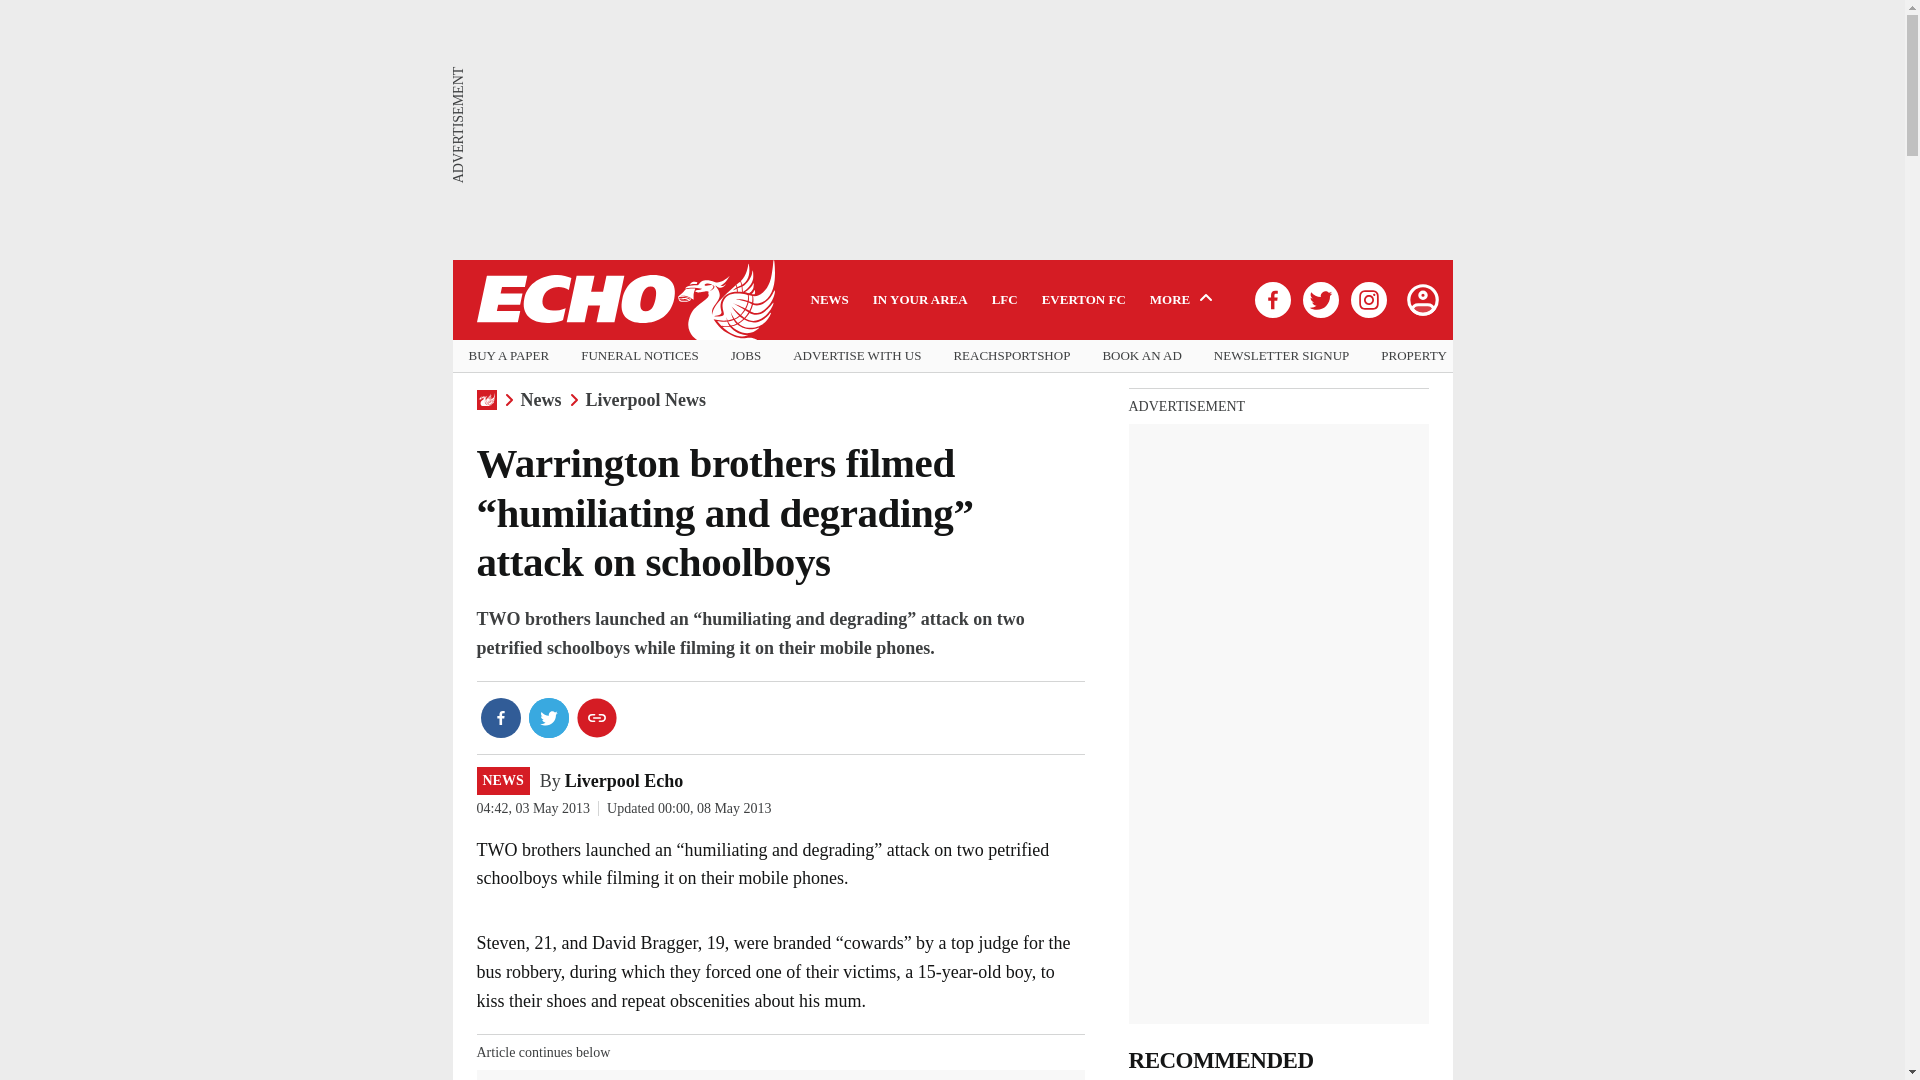 The height and width of the screenshot is (1080, 1920). I want to click on News, so click(540, 400).